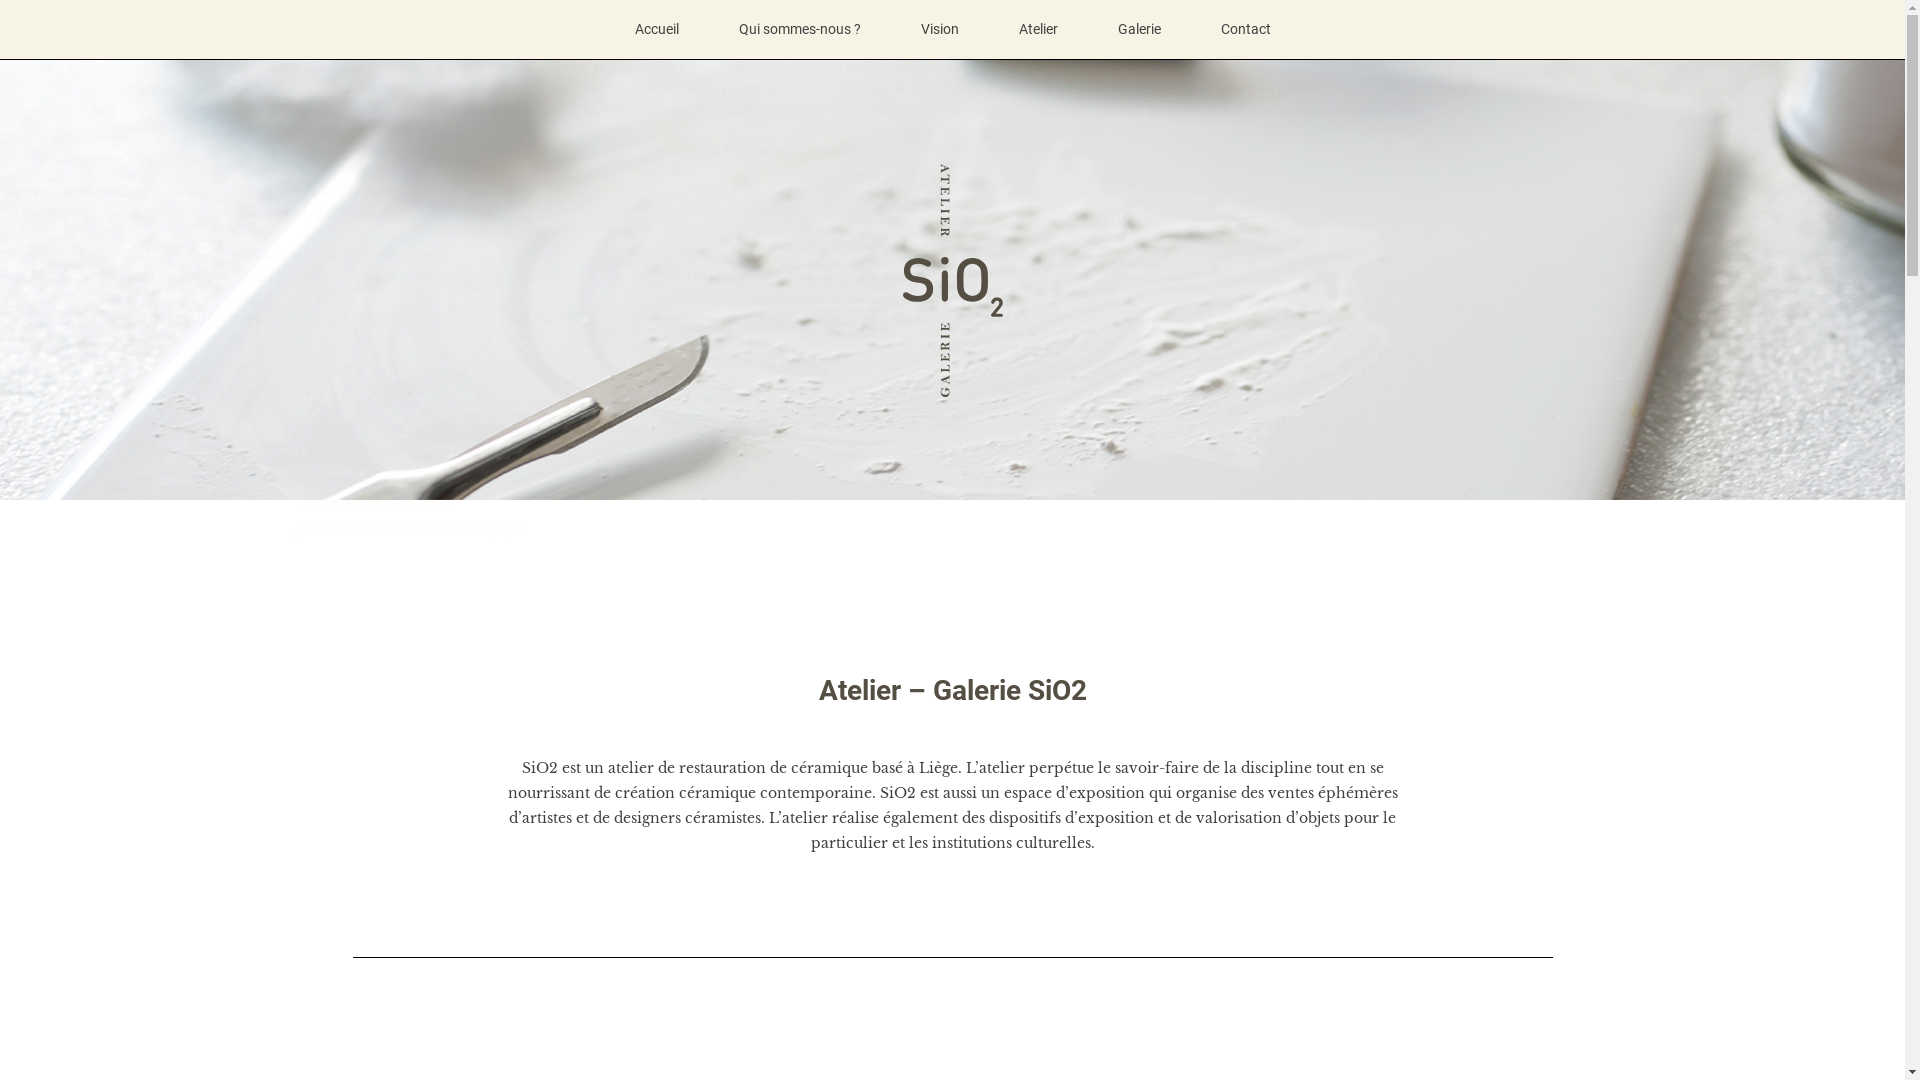 The width and height of the screenshot is (1920, 1080). I want to click on Liste Des Casinos Bruxelles, so click(180, 109).